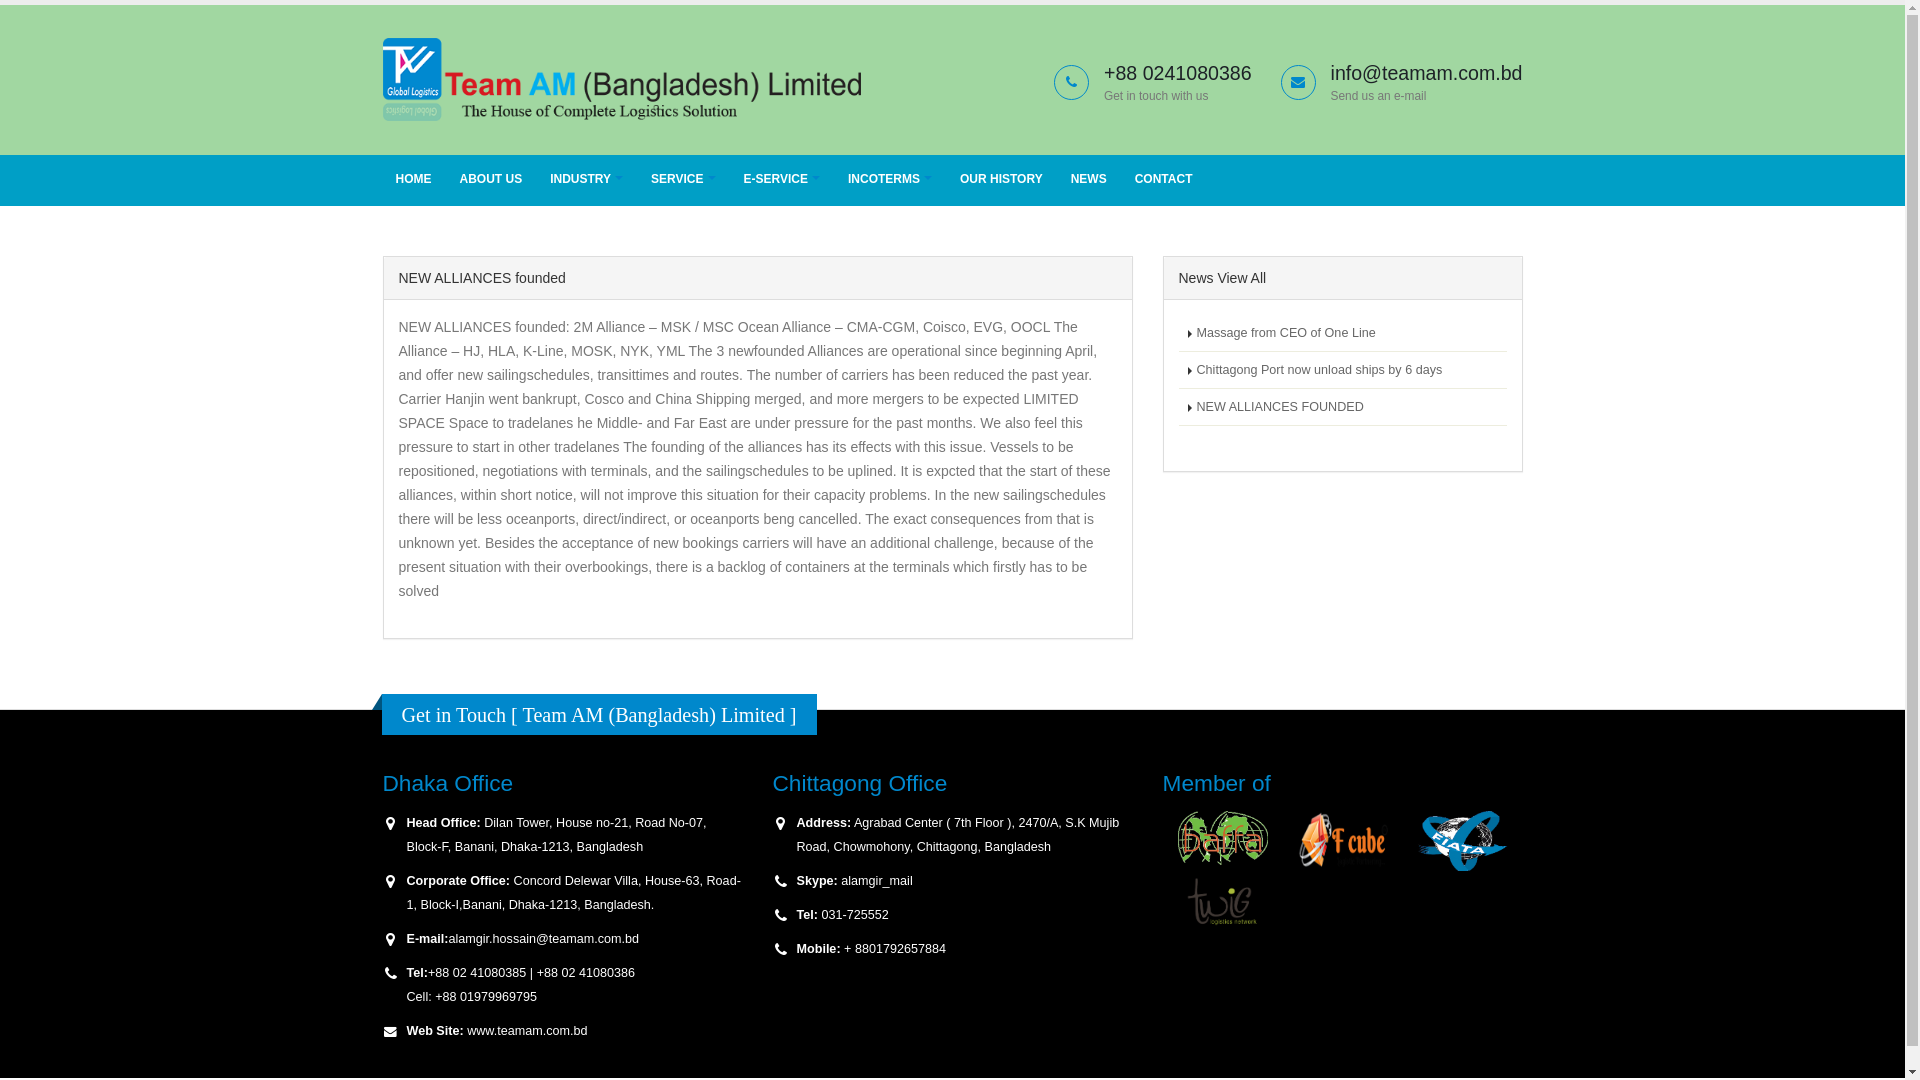 The width and height of the screenshot is (1920, 1080). Describe the element at coordinates (683, 179) in the screenshot. I see `SERVICE` at that location.